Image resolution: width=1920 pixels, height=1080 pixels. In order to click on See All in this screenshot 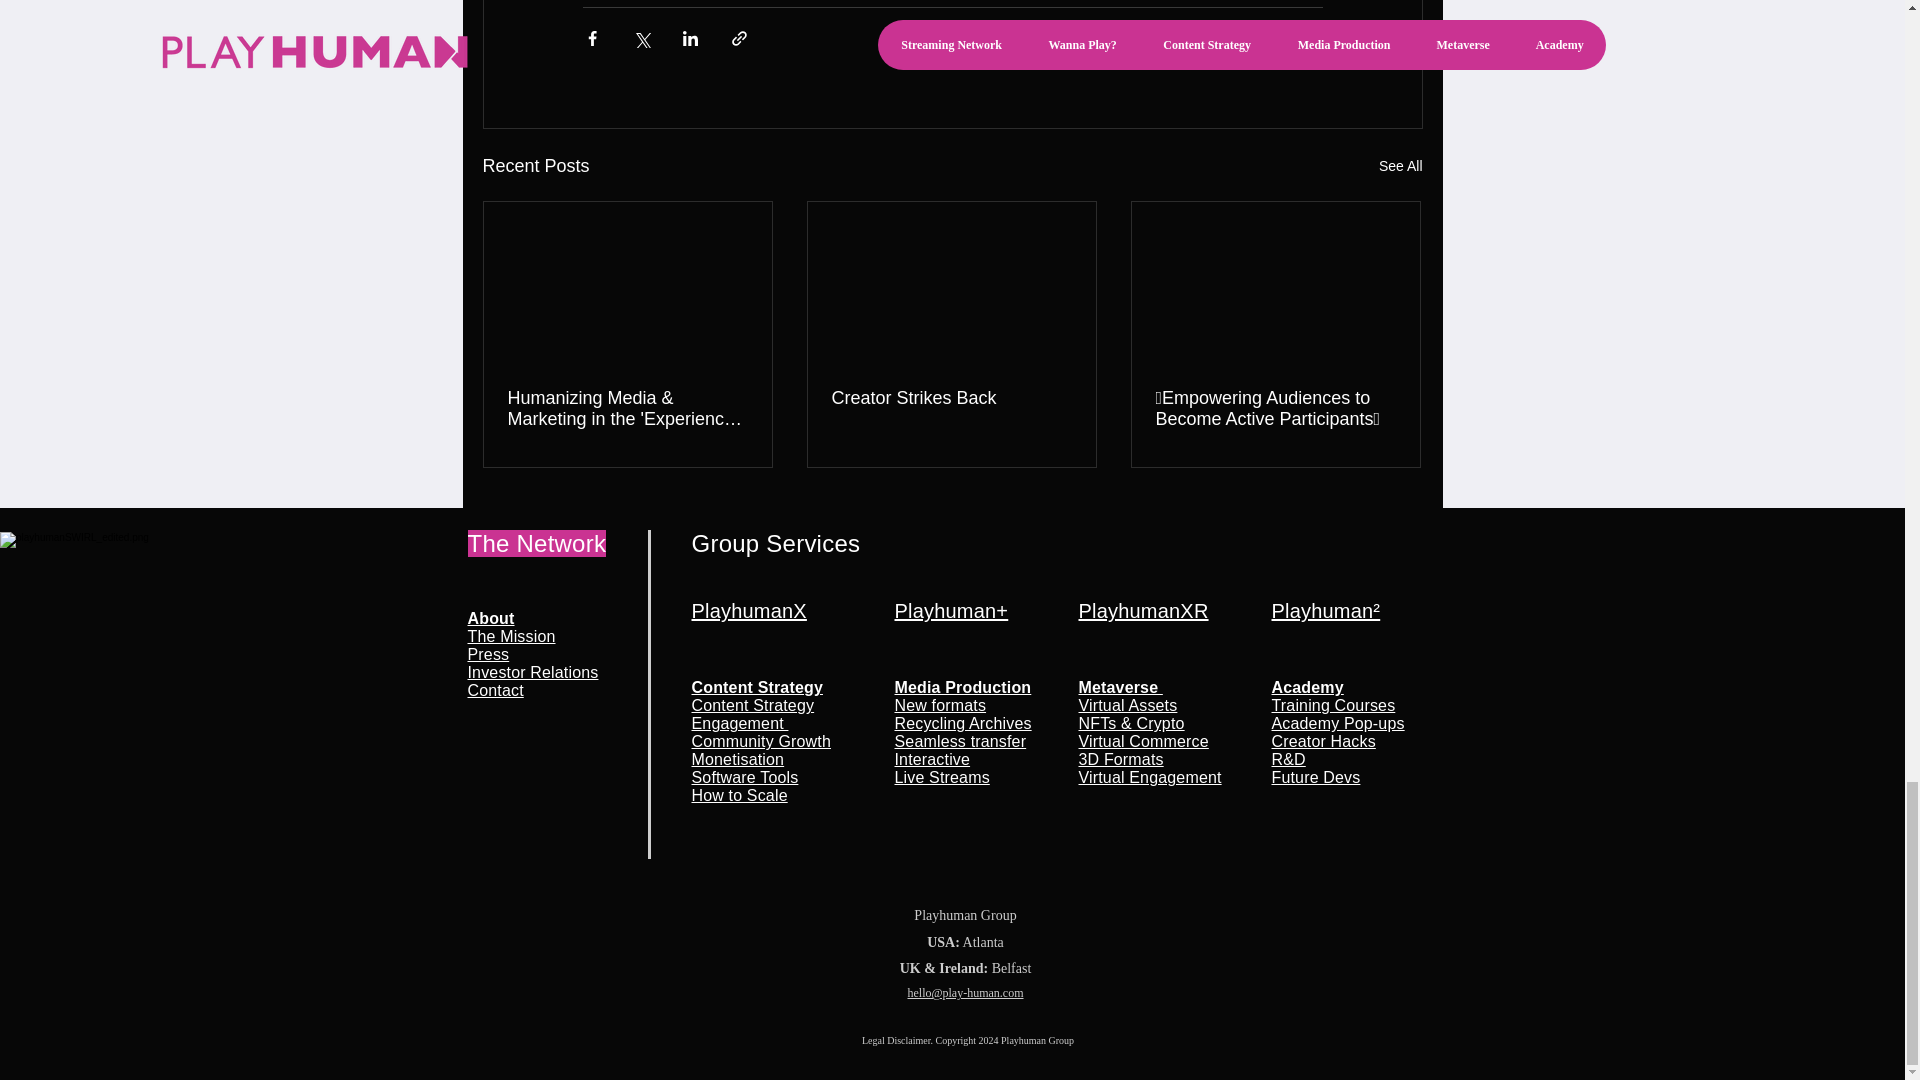, I will do `click(1400, 166)`.